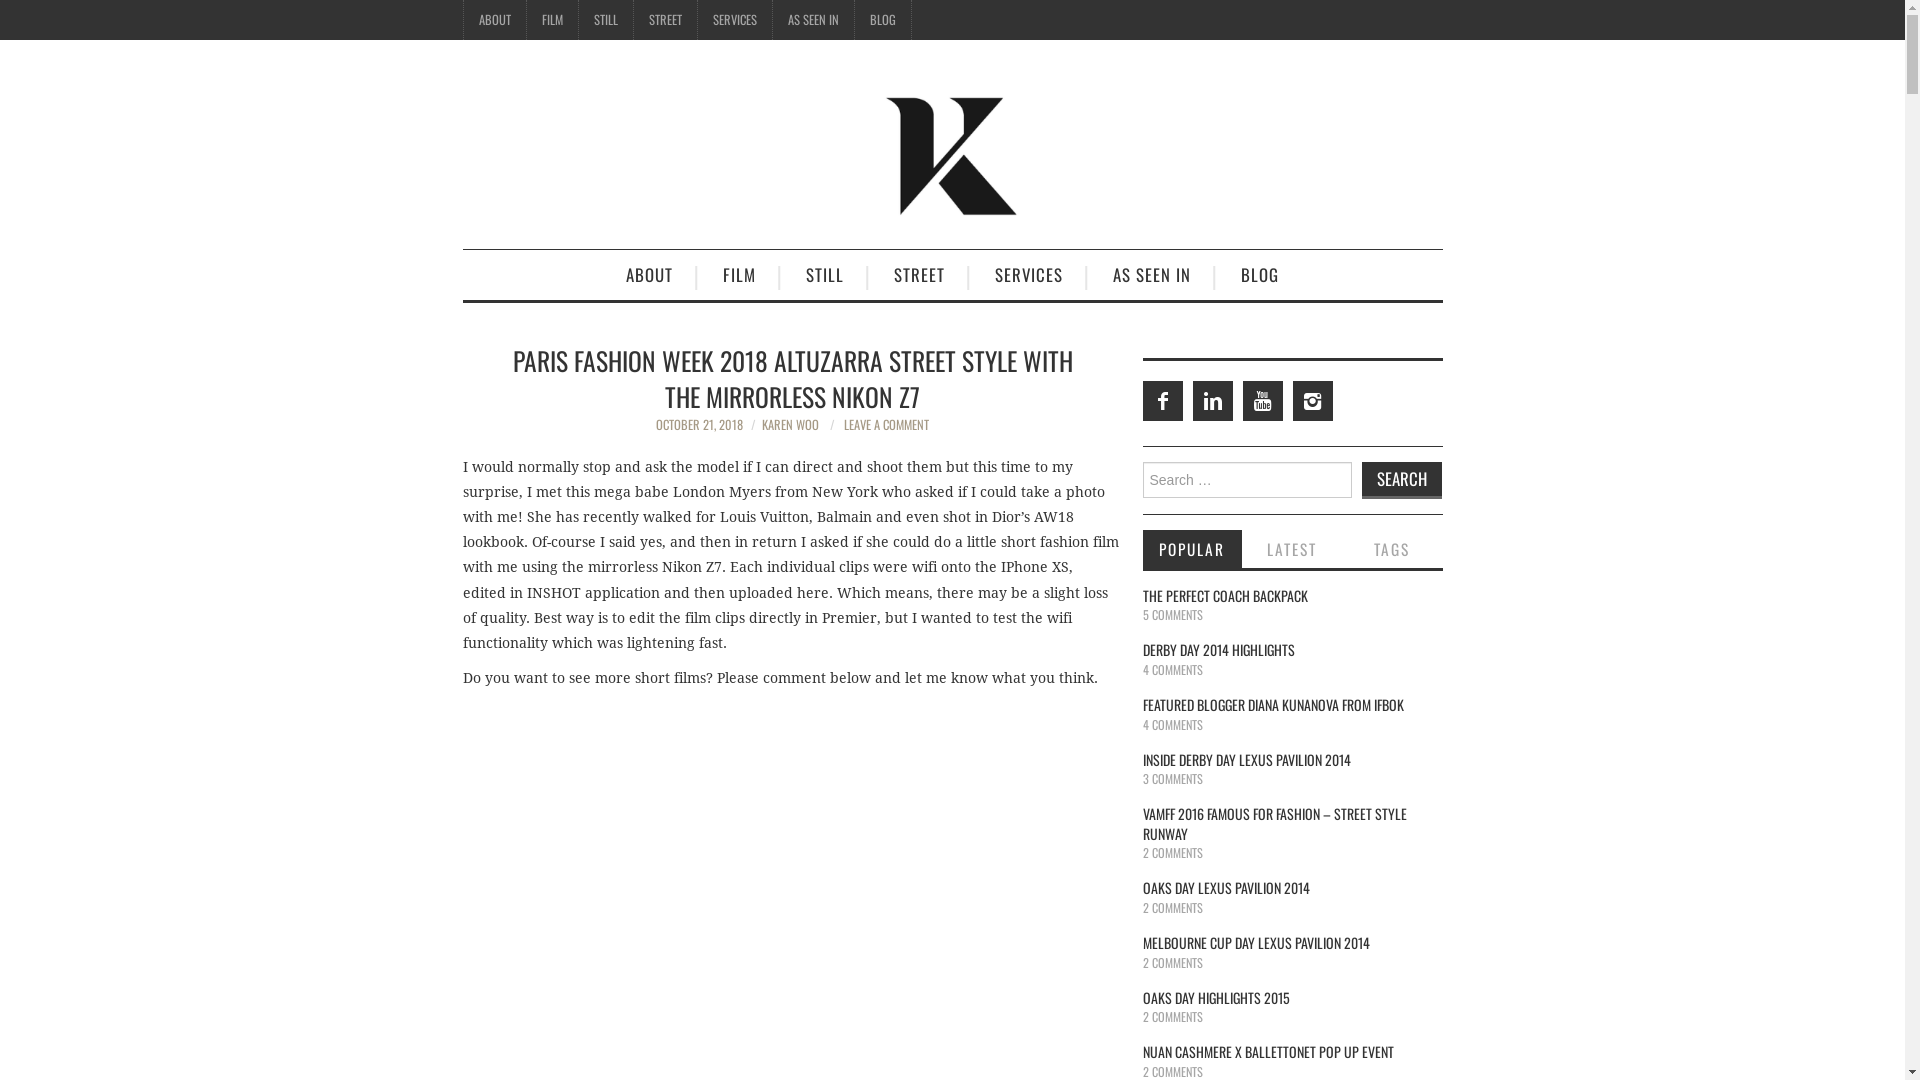 The height and width of the screenshot is (1080, 1920). I want to click on THE PERFECT COACH BACKPACK, so click(1224, 596).